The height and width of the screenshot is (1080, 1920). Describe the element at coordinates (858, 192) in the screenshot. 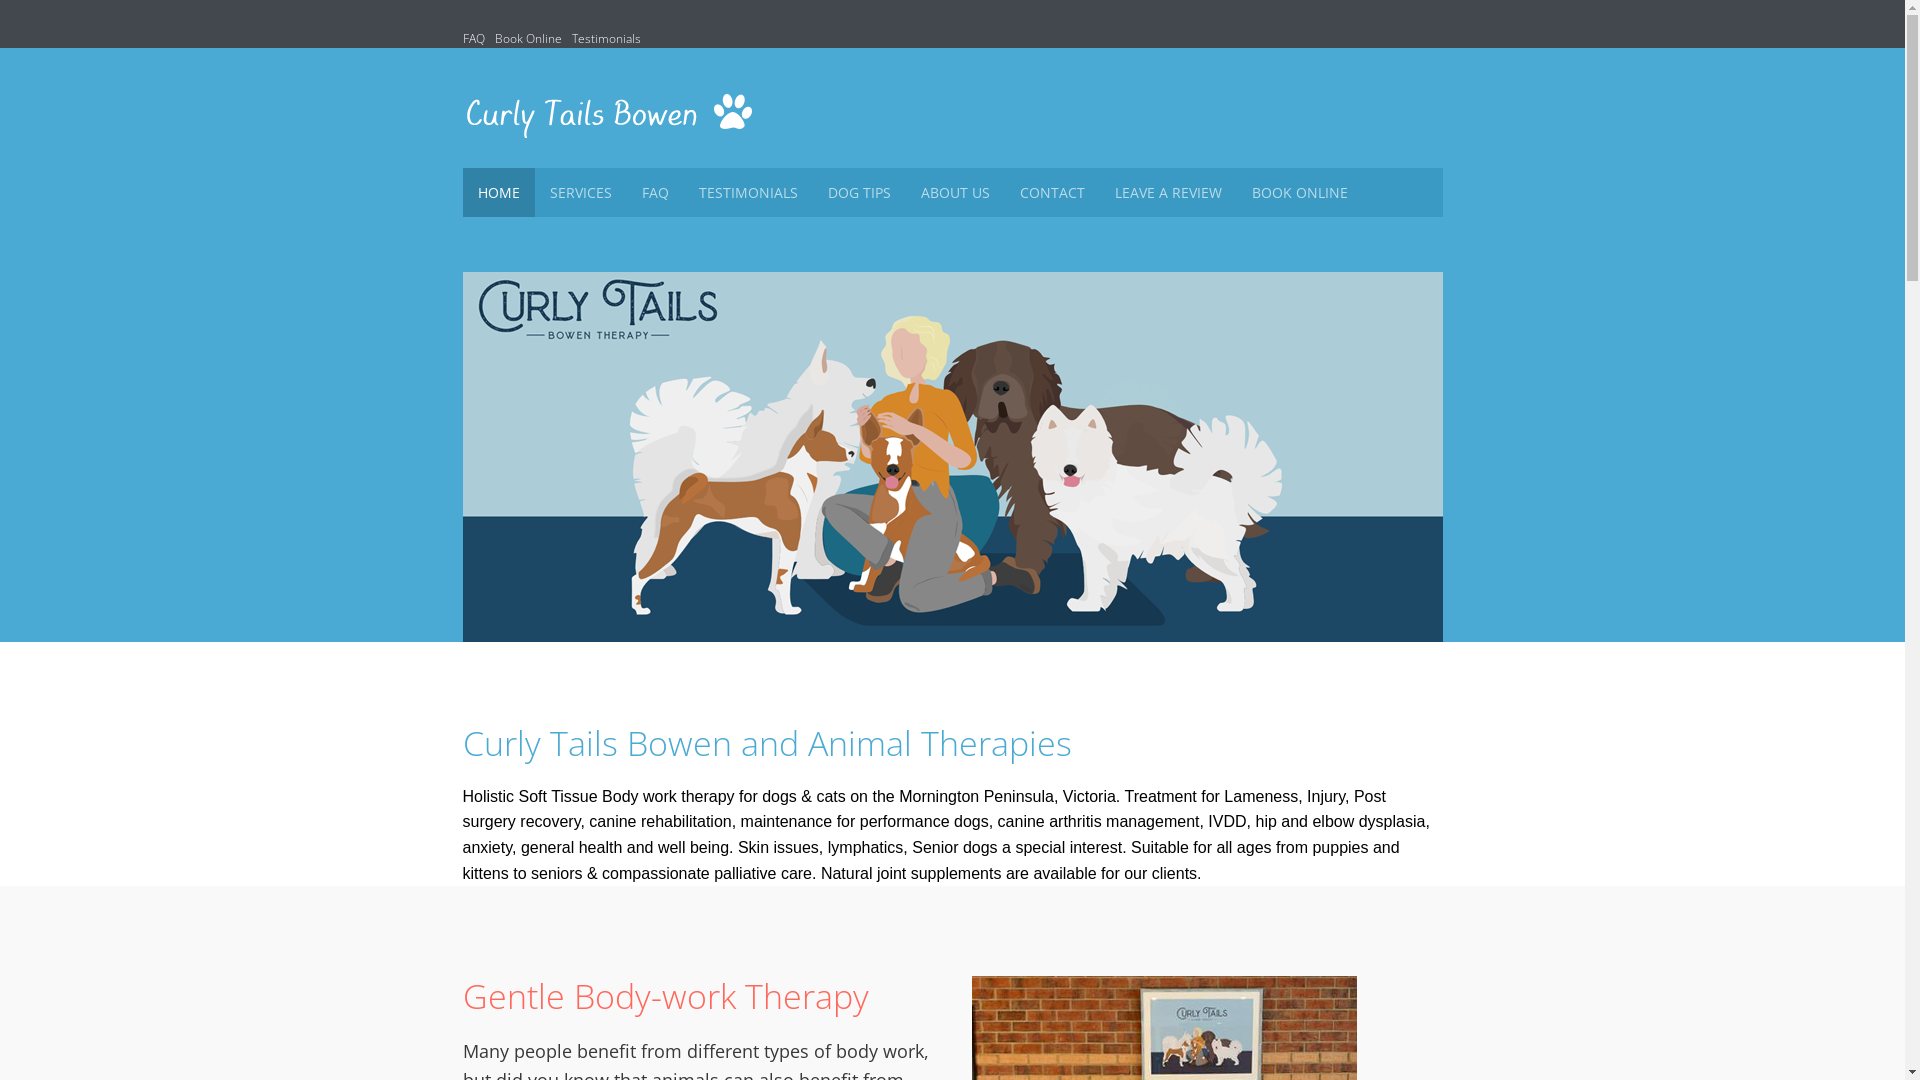

I see `DOG TIPS` at that location.